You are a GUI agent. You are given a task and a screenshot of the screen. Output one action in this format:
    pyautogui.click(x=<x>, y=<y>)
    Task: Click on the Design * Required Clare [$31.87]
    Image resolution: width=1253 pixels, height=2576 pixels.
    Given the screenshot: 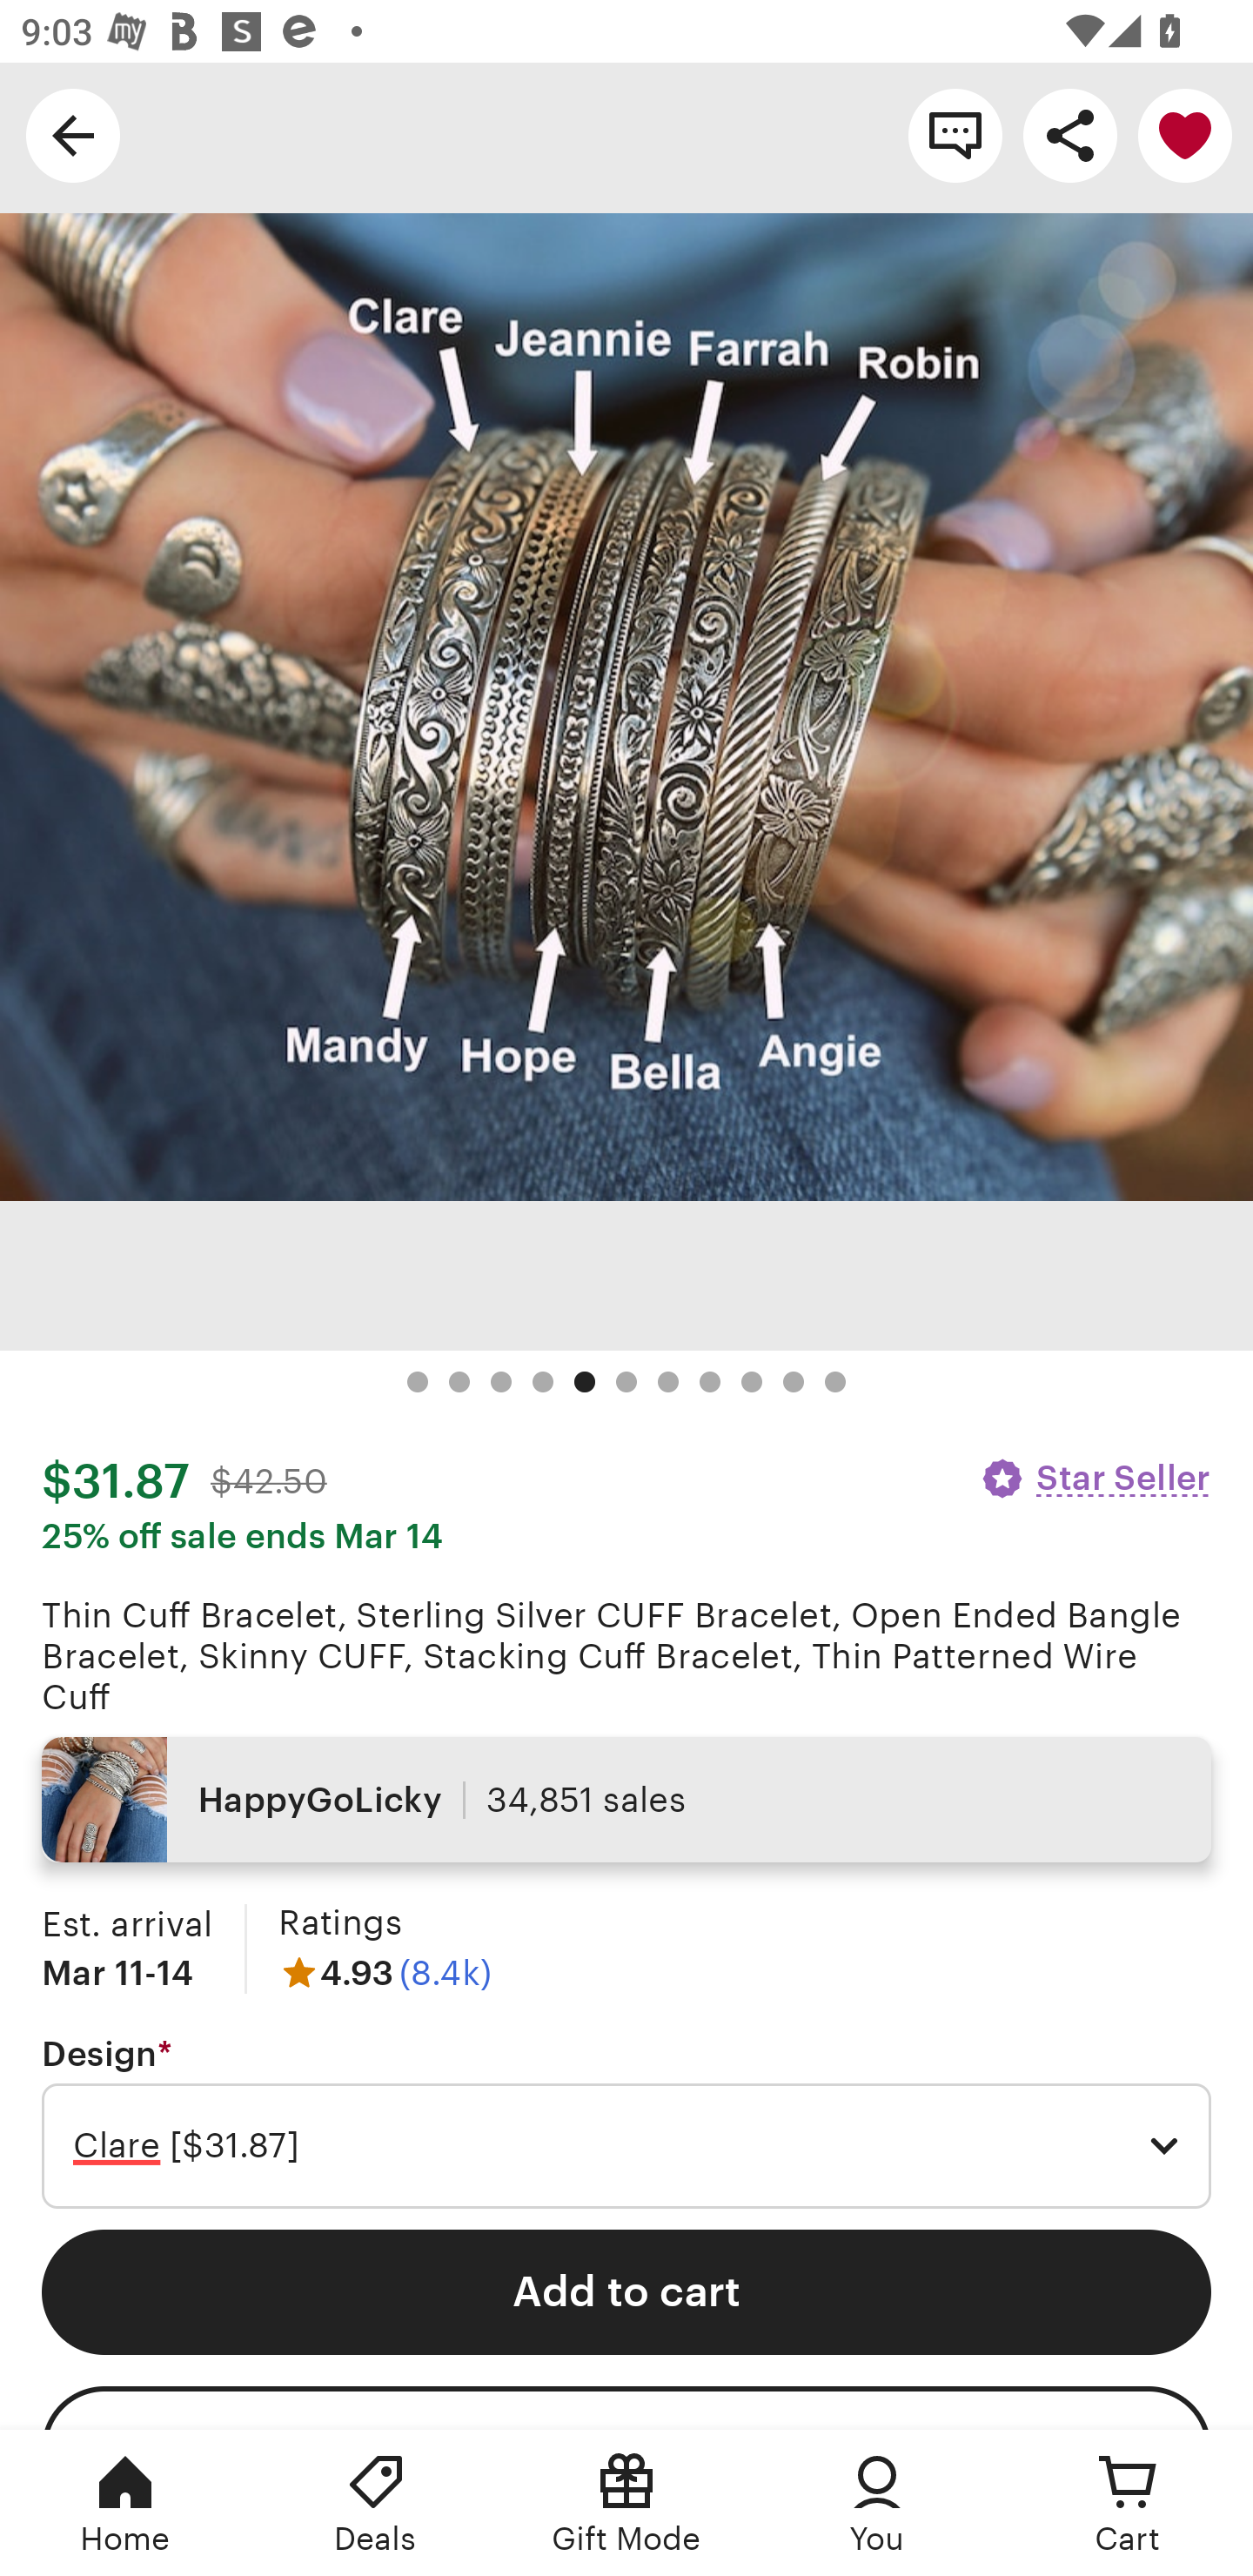 What is the action you would take?
    pyautogui.click(x=626, y=2121)
    